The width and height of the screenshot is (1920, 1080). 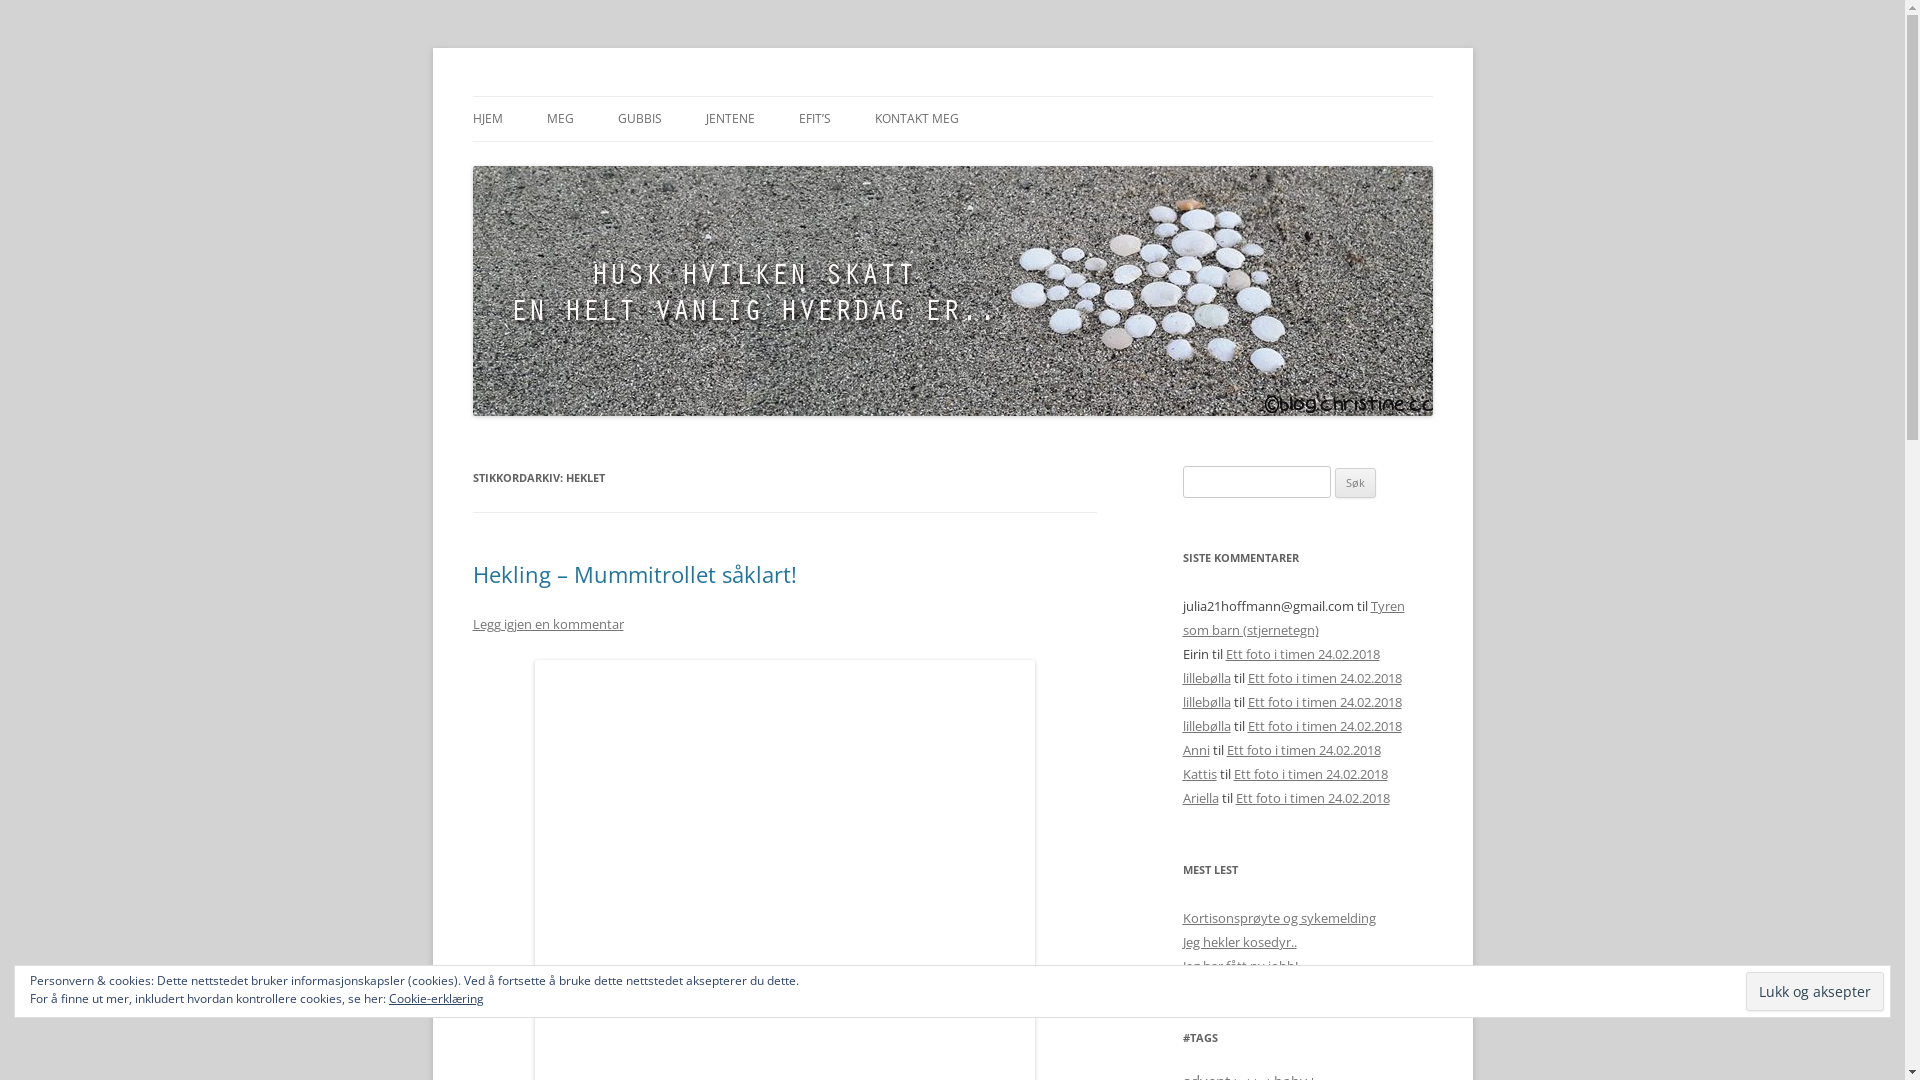 I want to click on Ett foto i timen 24.02.2018, so click(x=1325, y=702).